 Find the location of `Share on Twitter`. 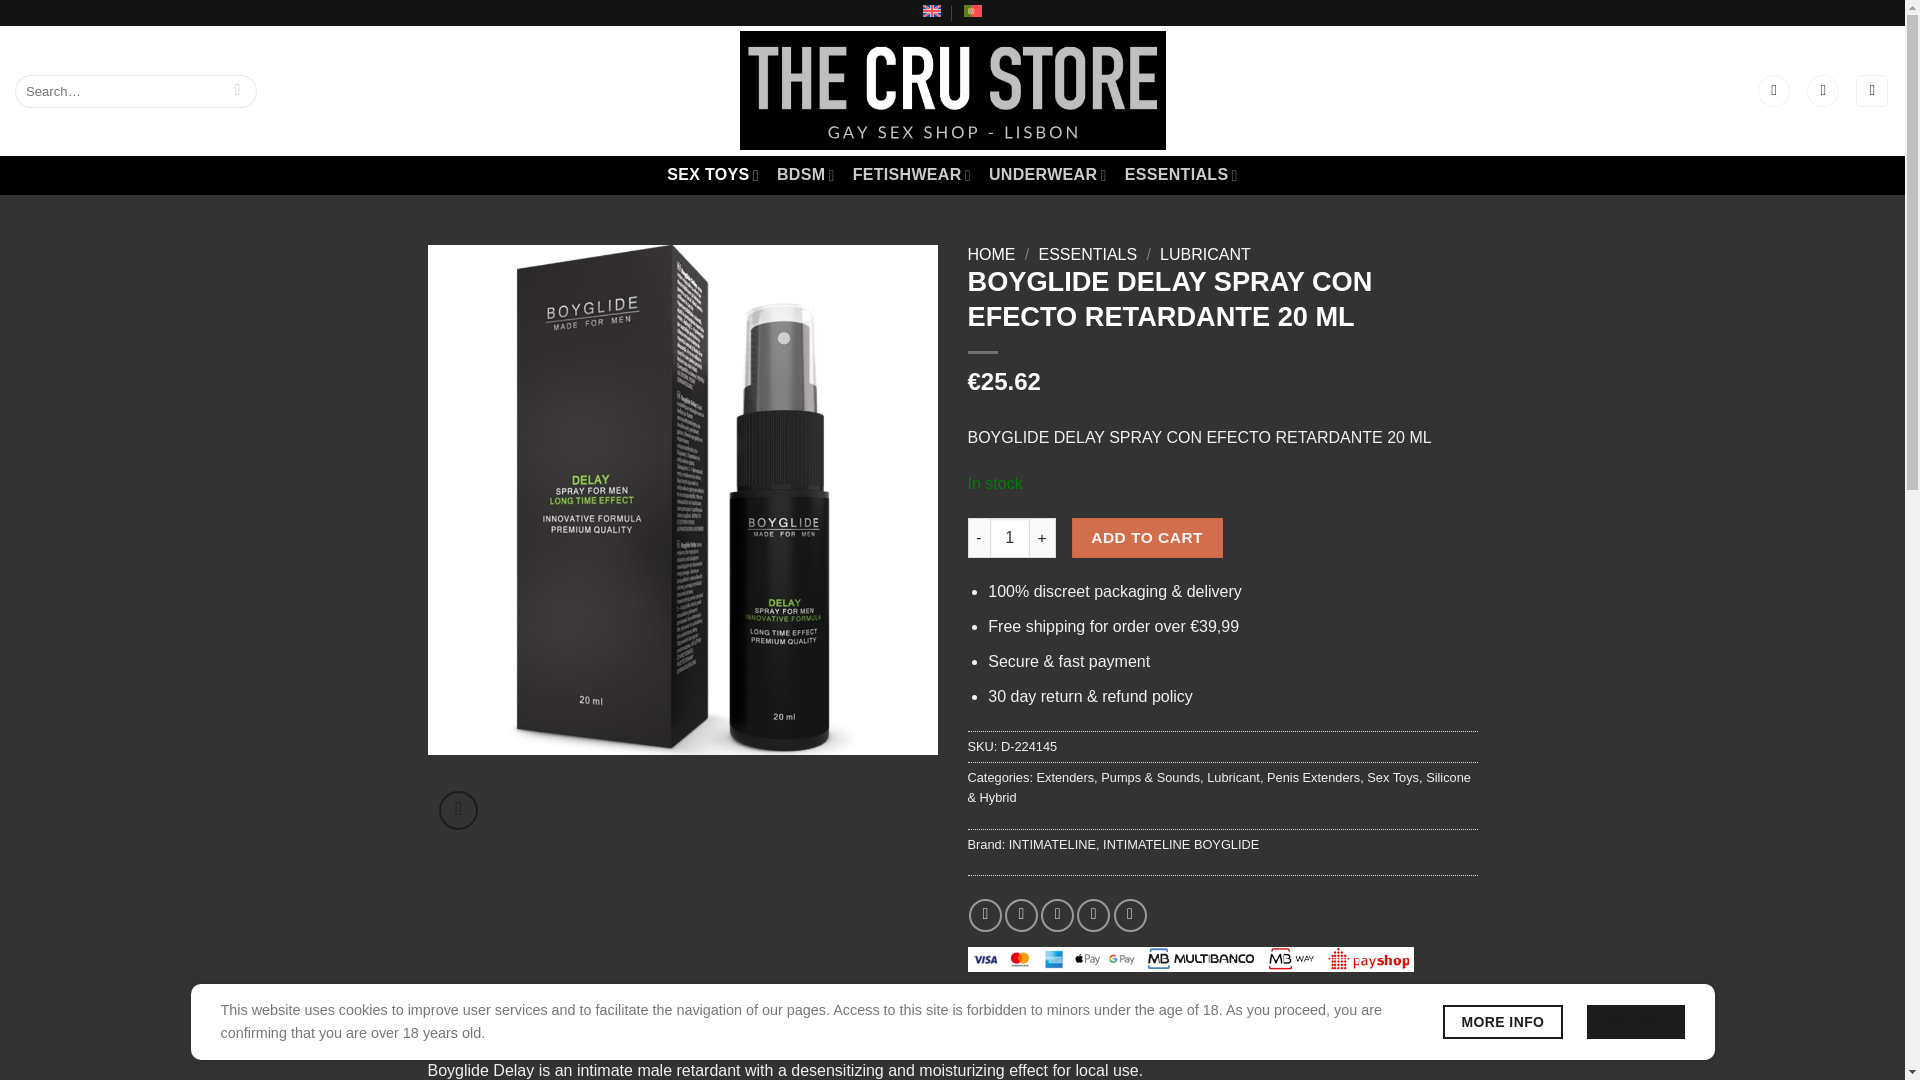

Share on Twitter is located at coordinates (1021, 915).